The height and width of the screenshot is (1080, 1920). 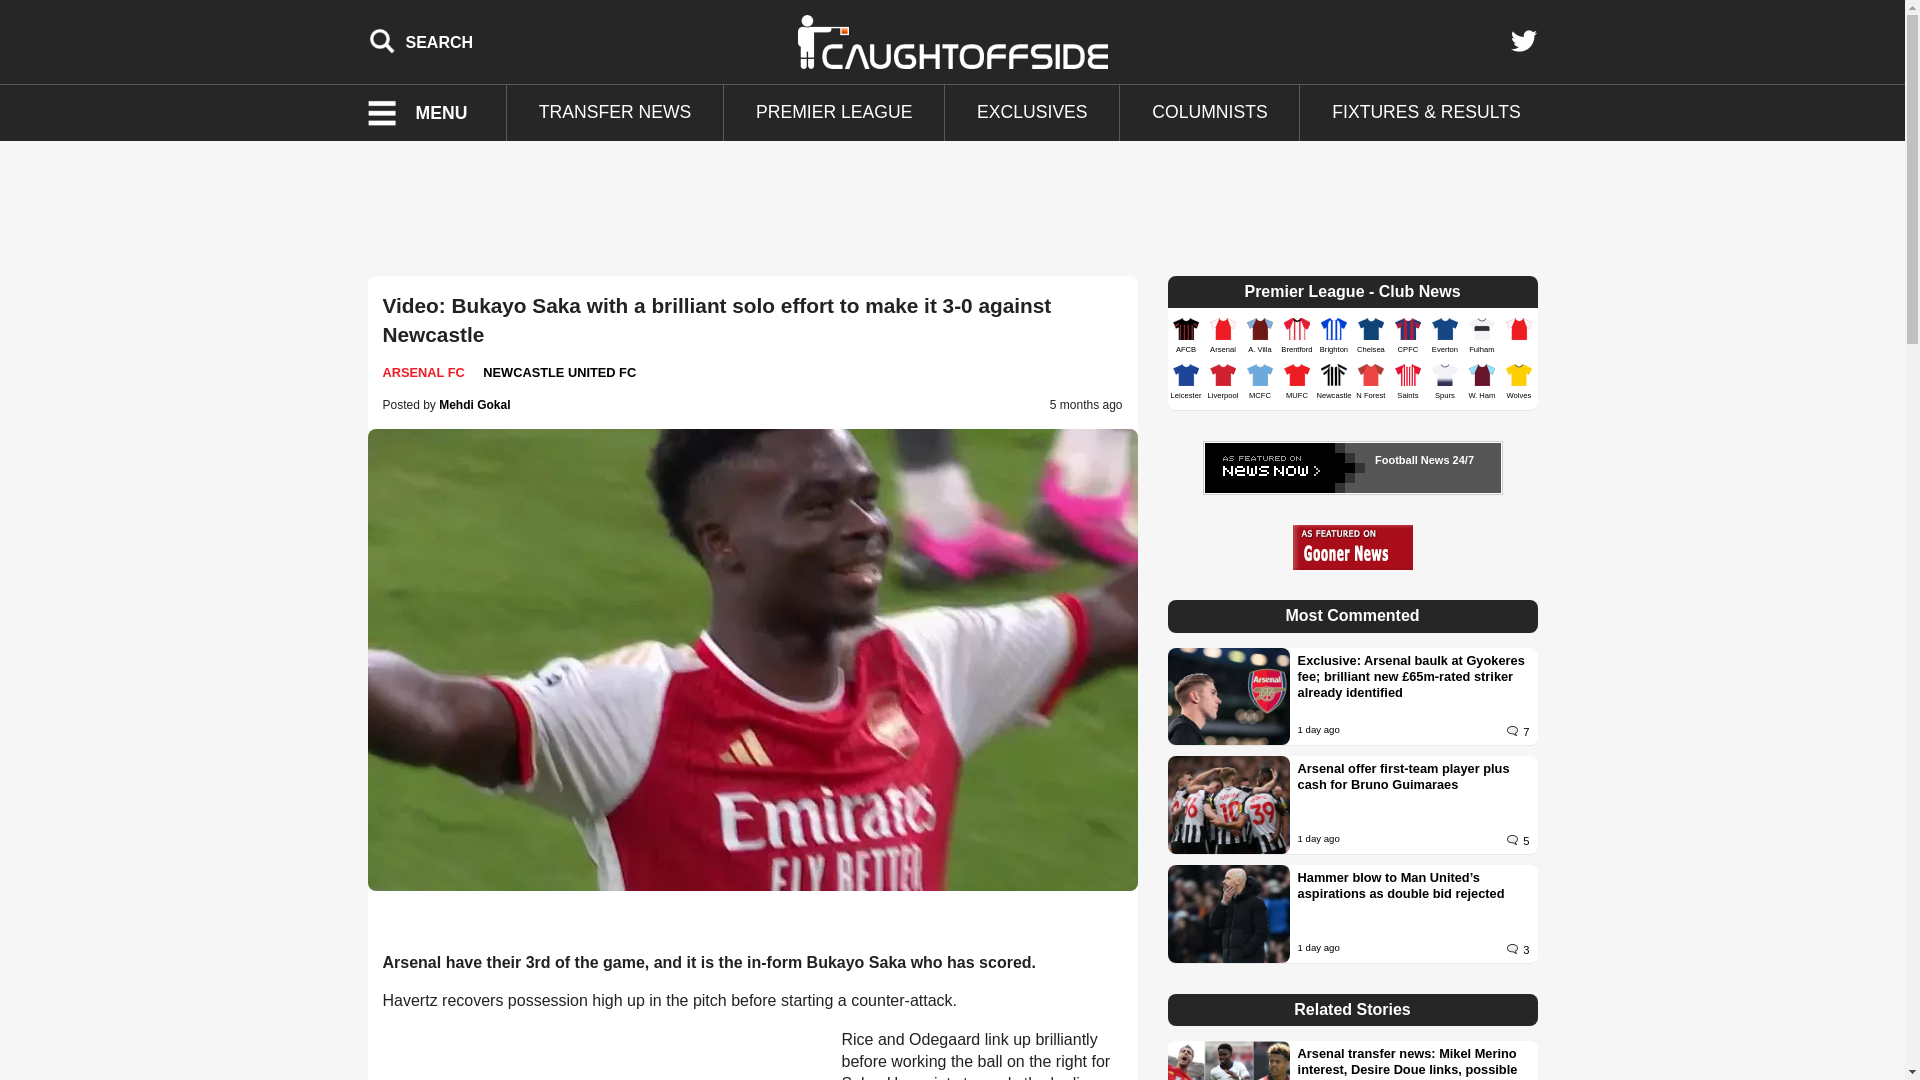 What do you see at coordinates (834, 113) in the screenshot?
I see `PREMIER LEAGUE` at bounding box center [834, 113].